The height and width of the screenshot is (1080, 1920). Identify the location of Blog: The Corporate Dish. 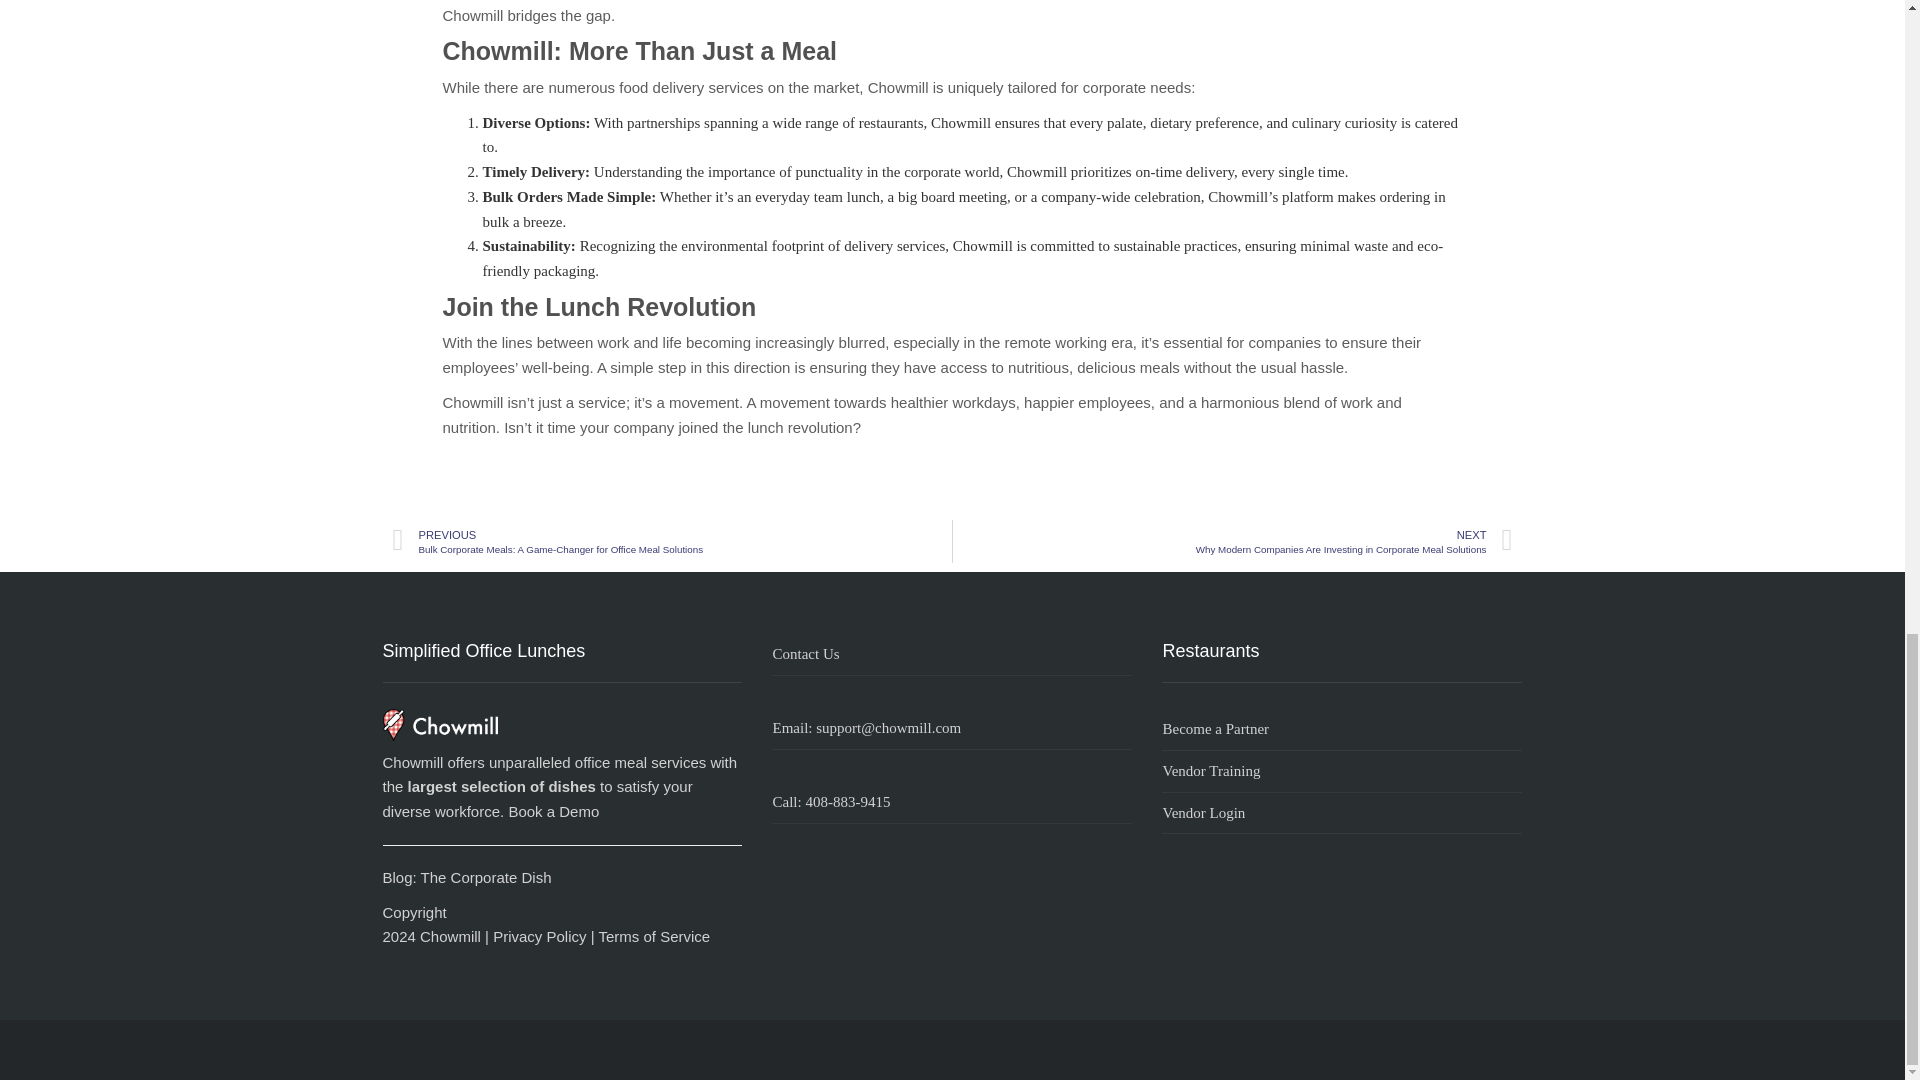
(466, 877).